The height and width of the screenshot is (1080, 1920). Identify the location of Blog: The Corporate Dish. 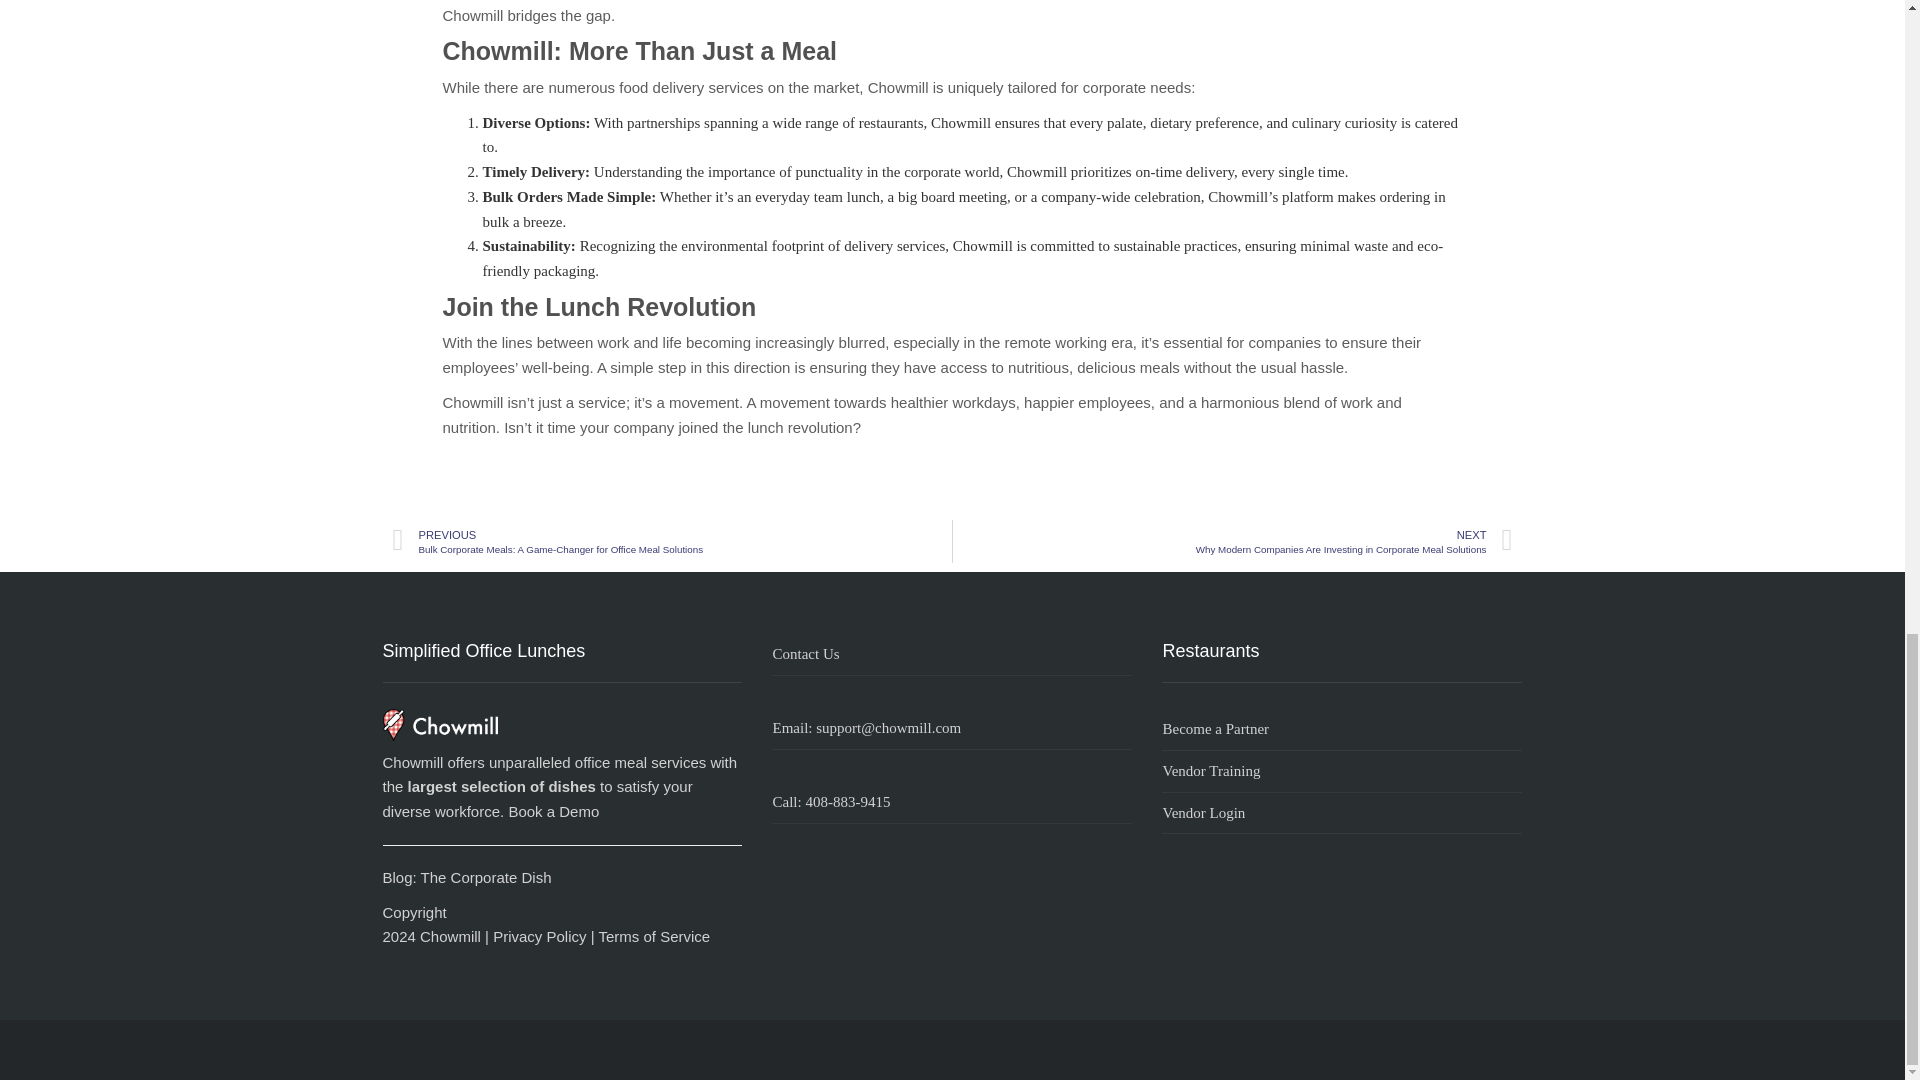
(466, 877).